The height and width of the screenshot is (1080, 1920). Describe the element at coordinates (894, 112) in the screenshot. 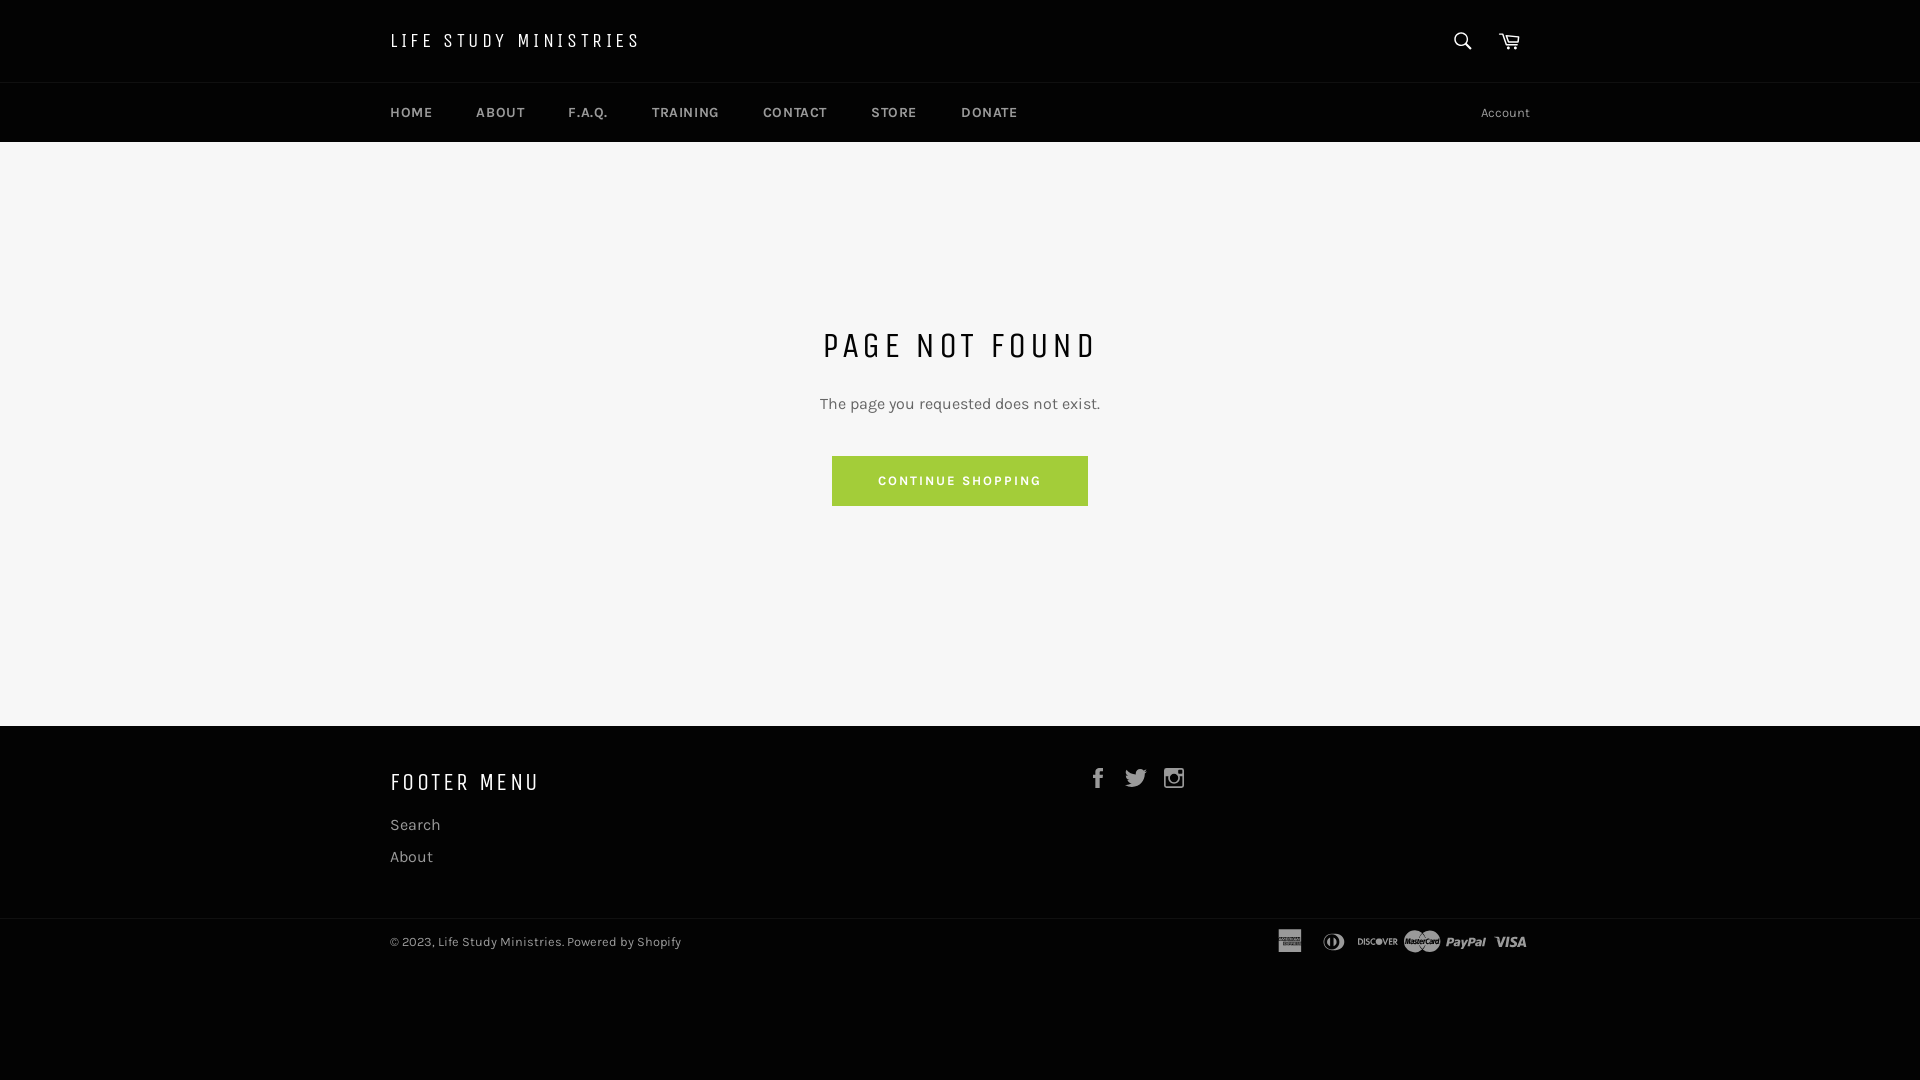

I see `STORE` at that location.